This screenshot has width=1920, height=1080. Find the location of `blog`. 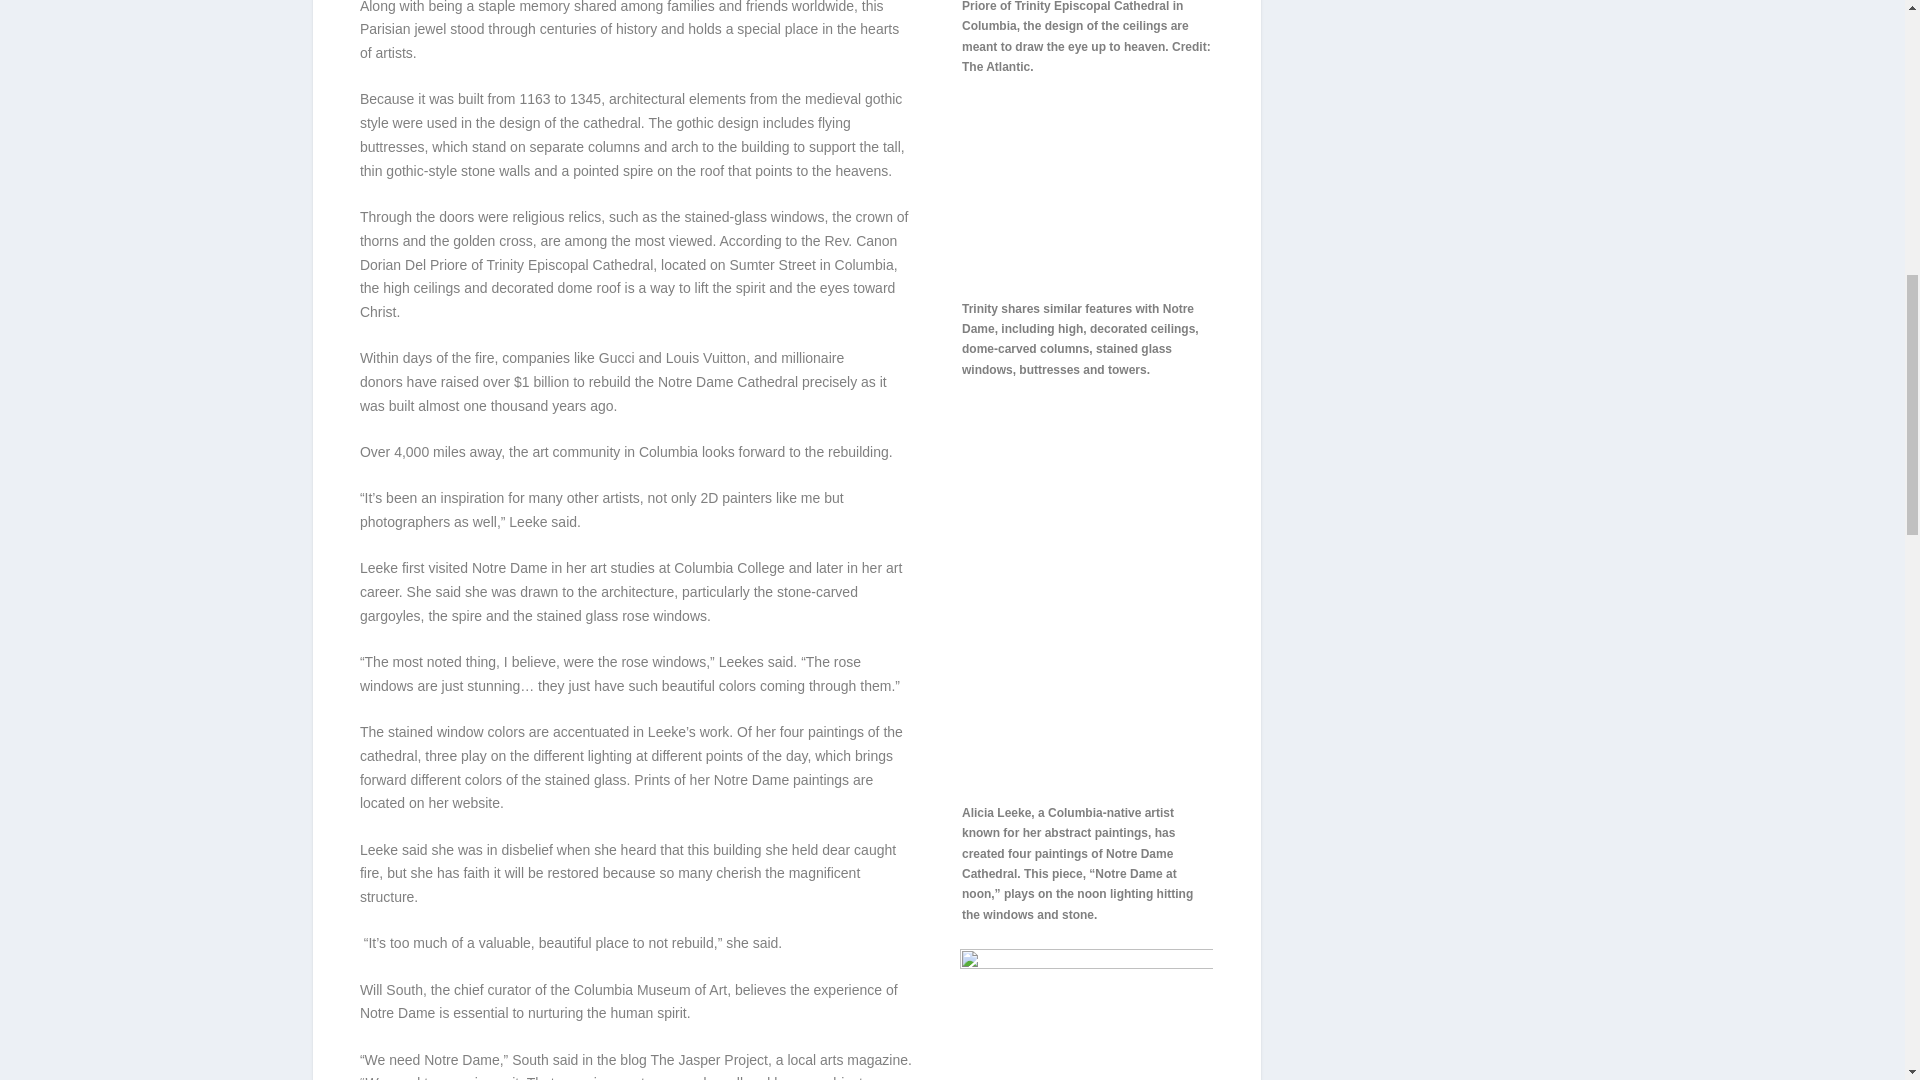

blog is located at coordinates (632, 1060).